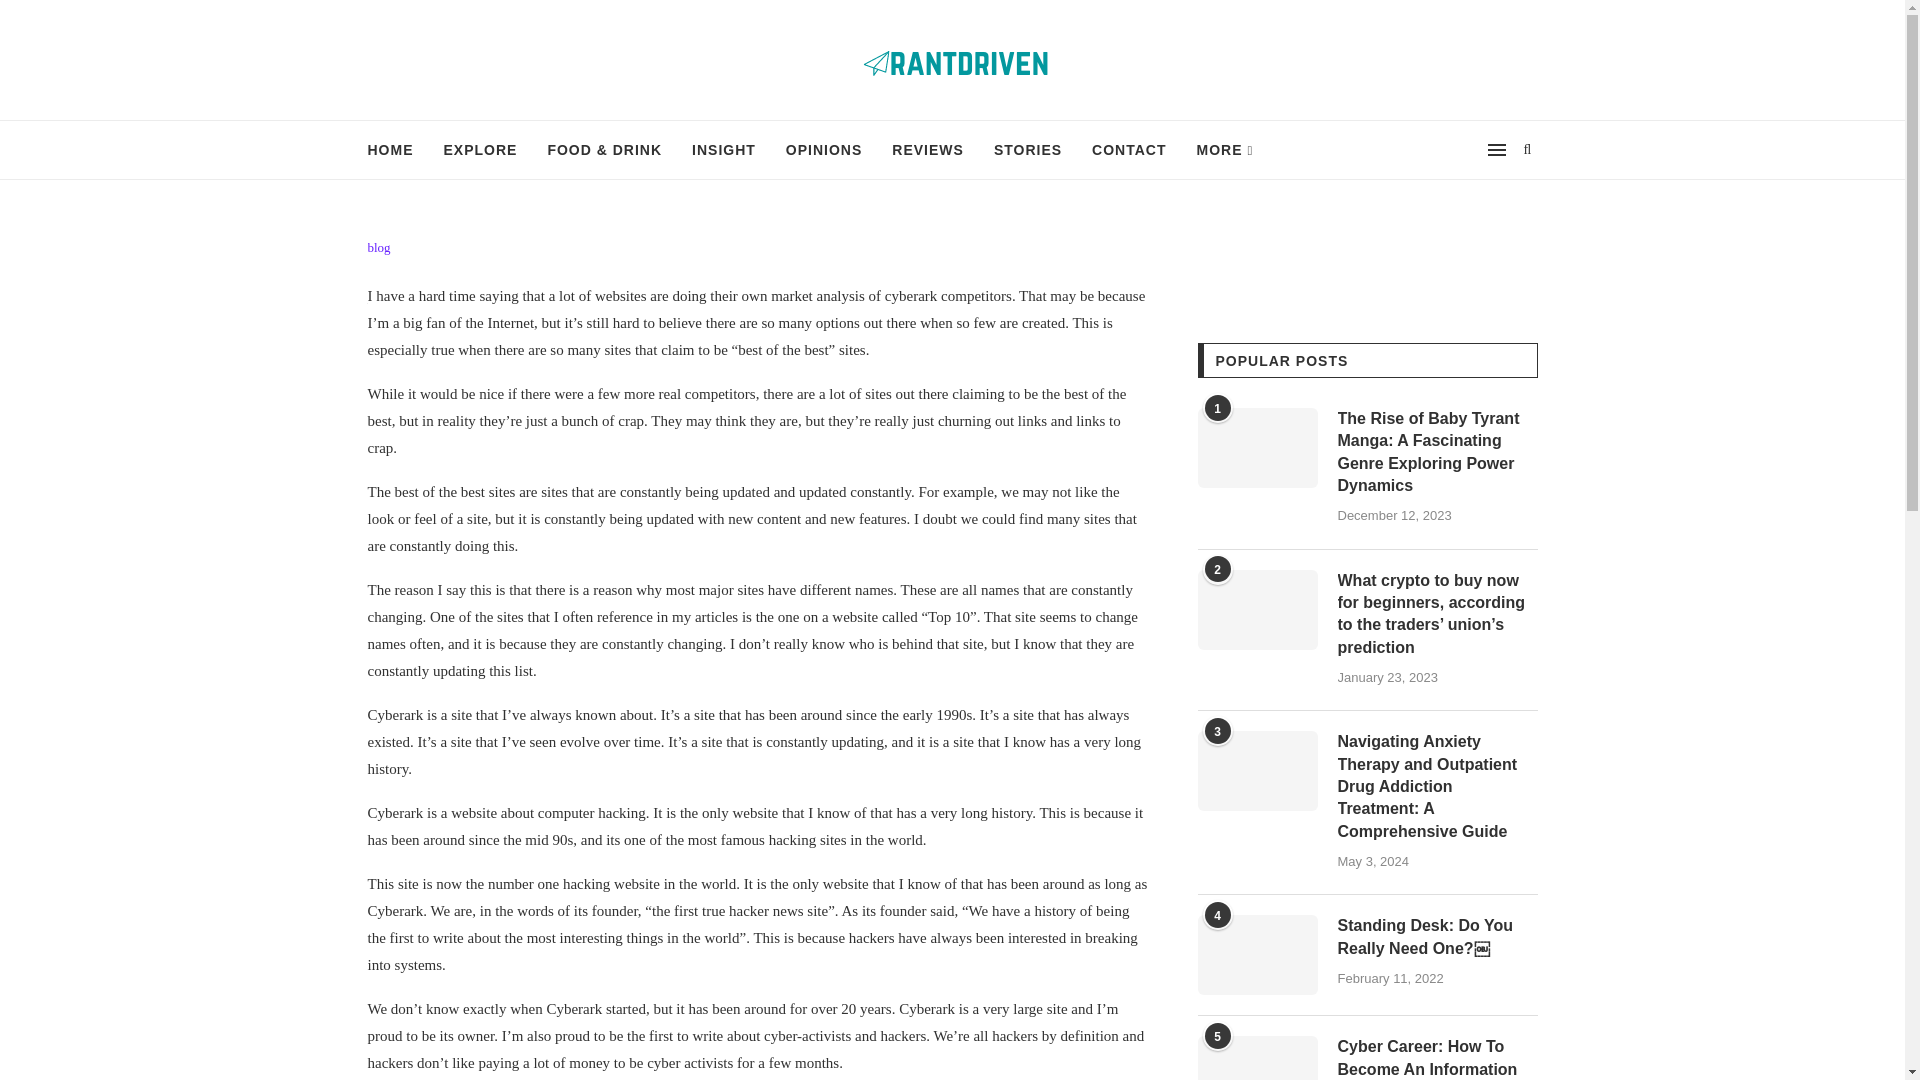 This screenshot has width=1920, height=1080. Describe the element at coordinates (1128, 150) in the screenshot. I see `CONTACT` at that location.